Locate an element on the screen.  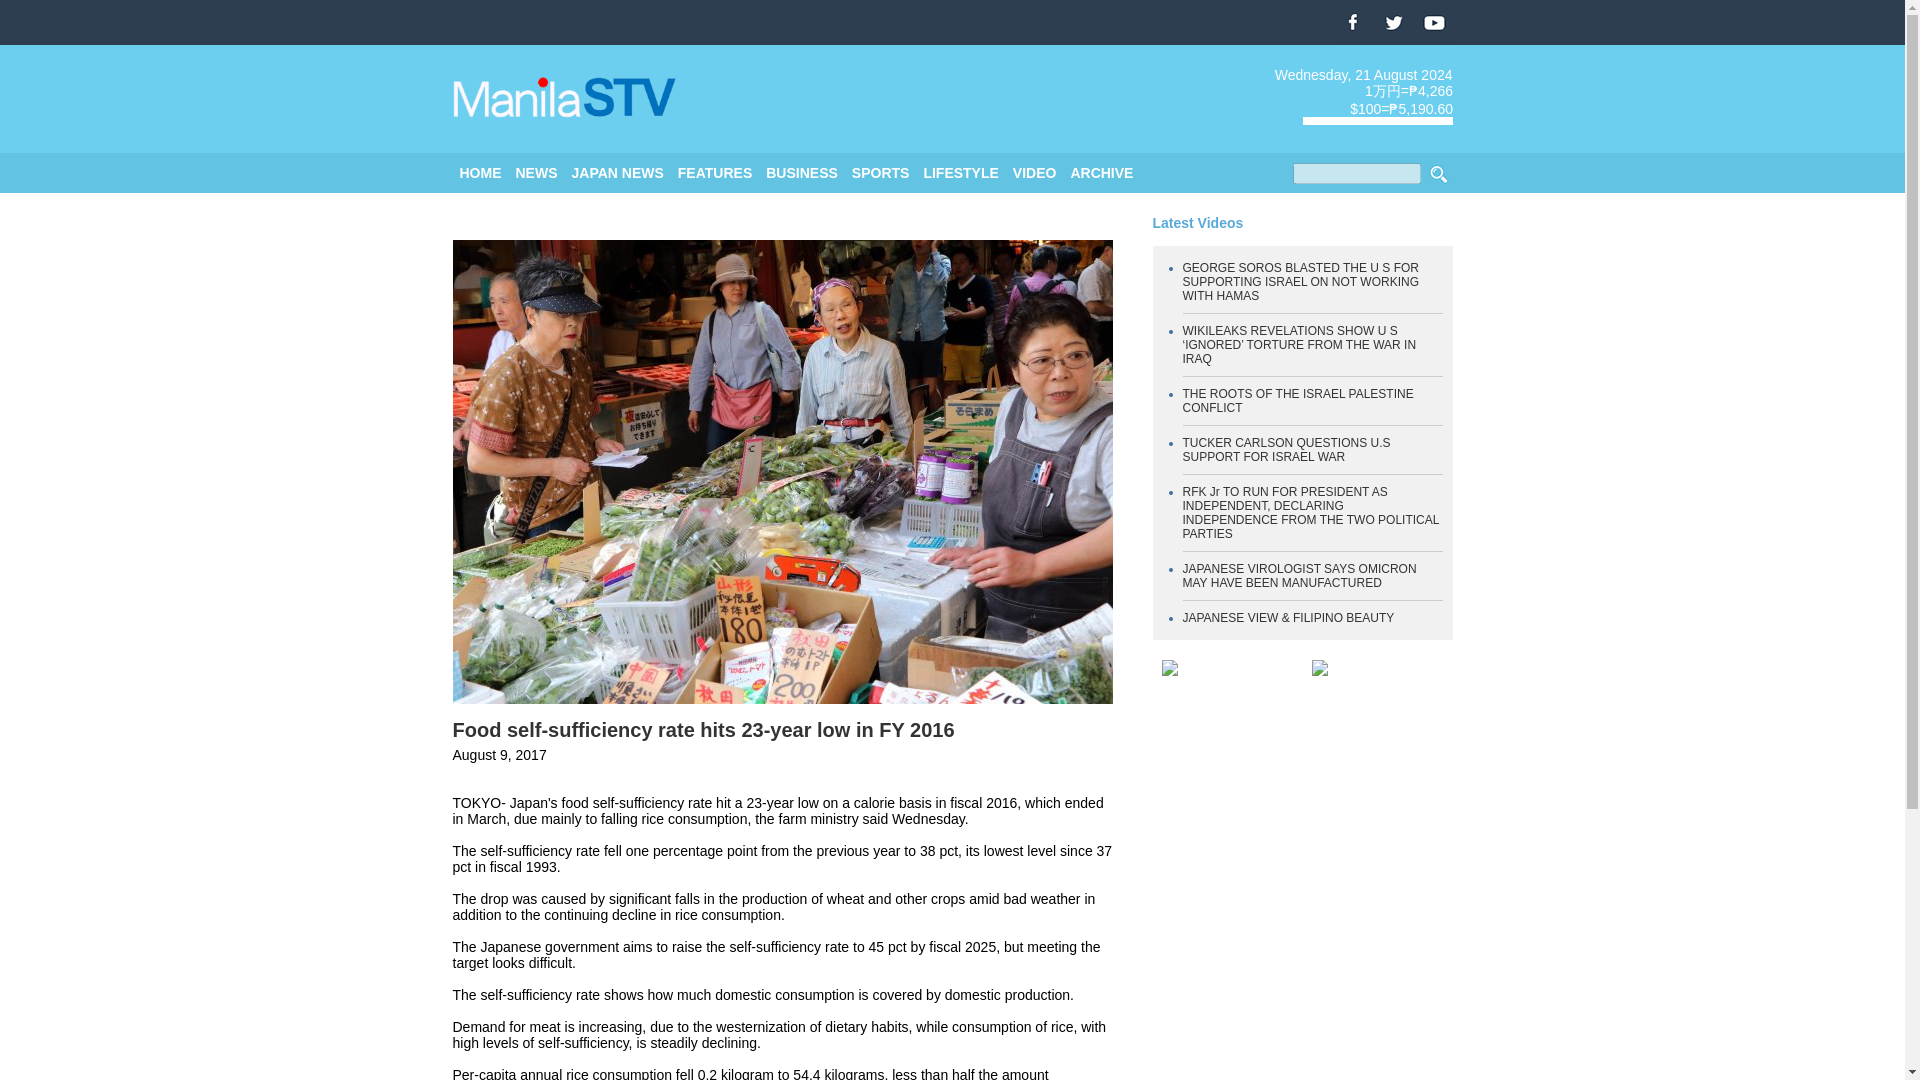
JAPANESE VIROLOGIST SAYS OMICRON MAY HAVE BEEN MANUFACTURED is located at coordinates (1299, 575).